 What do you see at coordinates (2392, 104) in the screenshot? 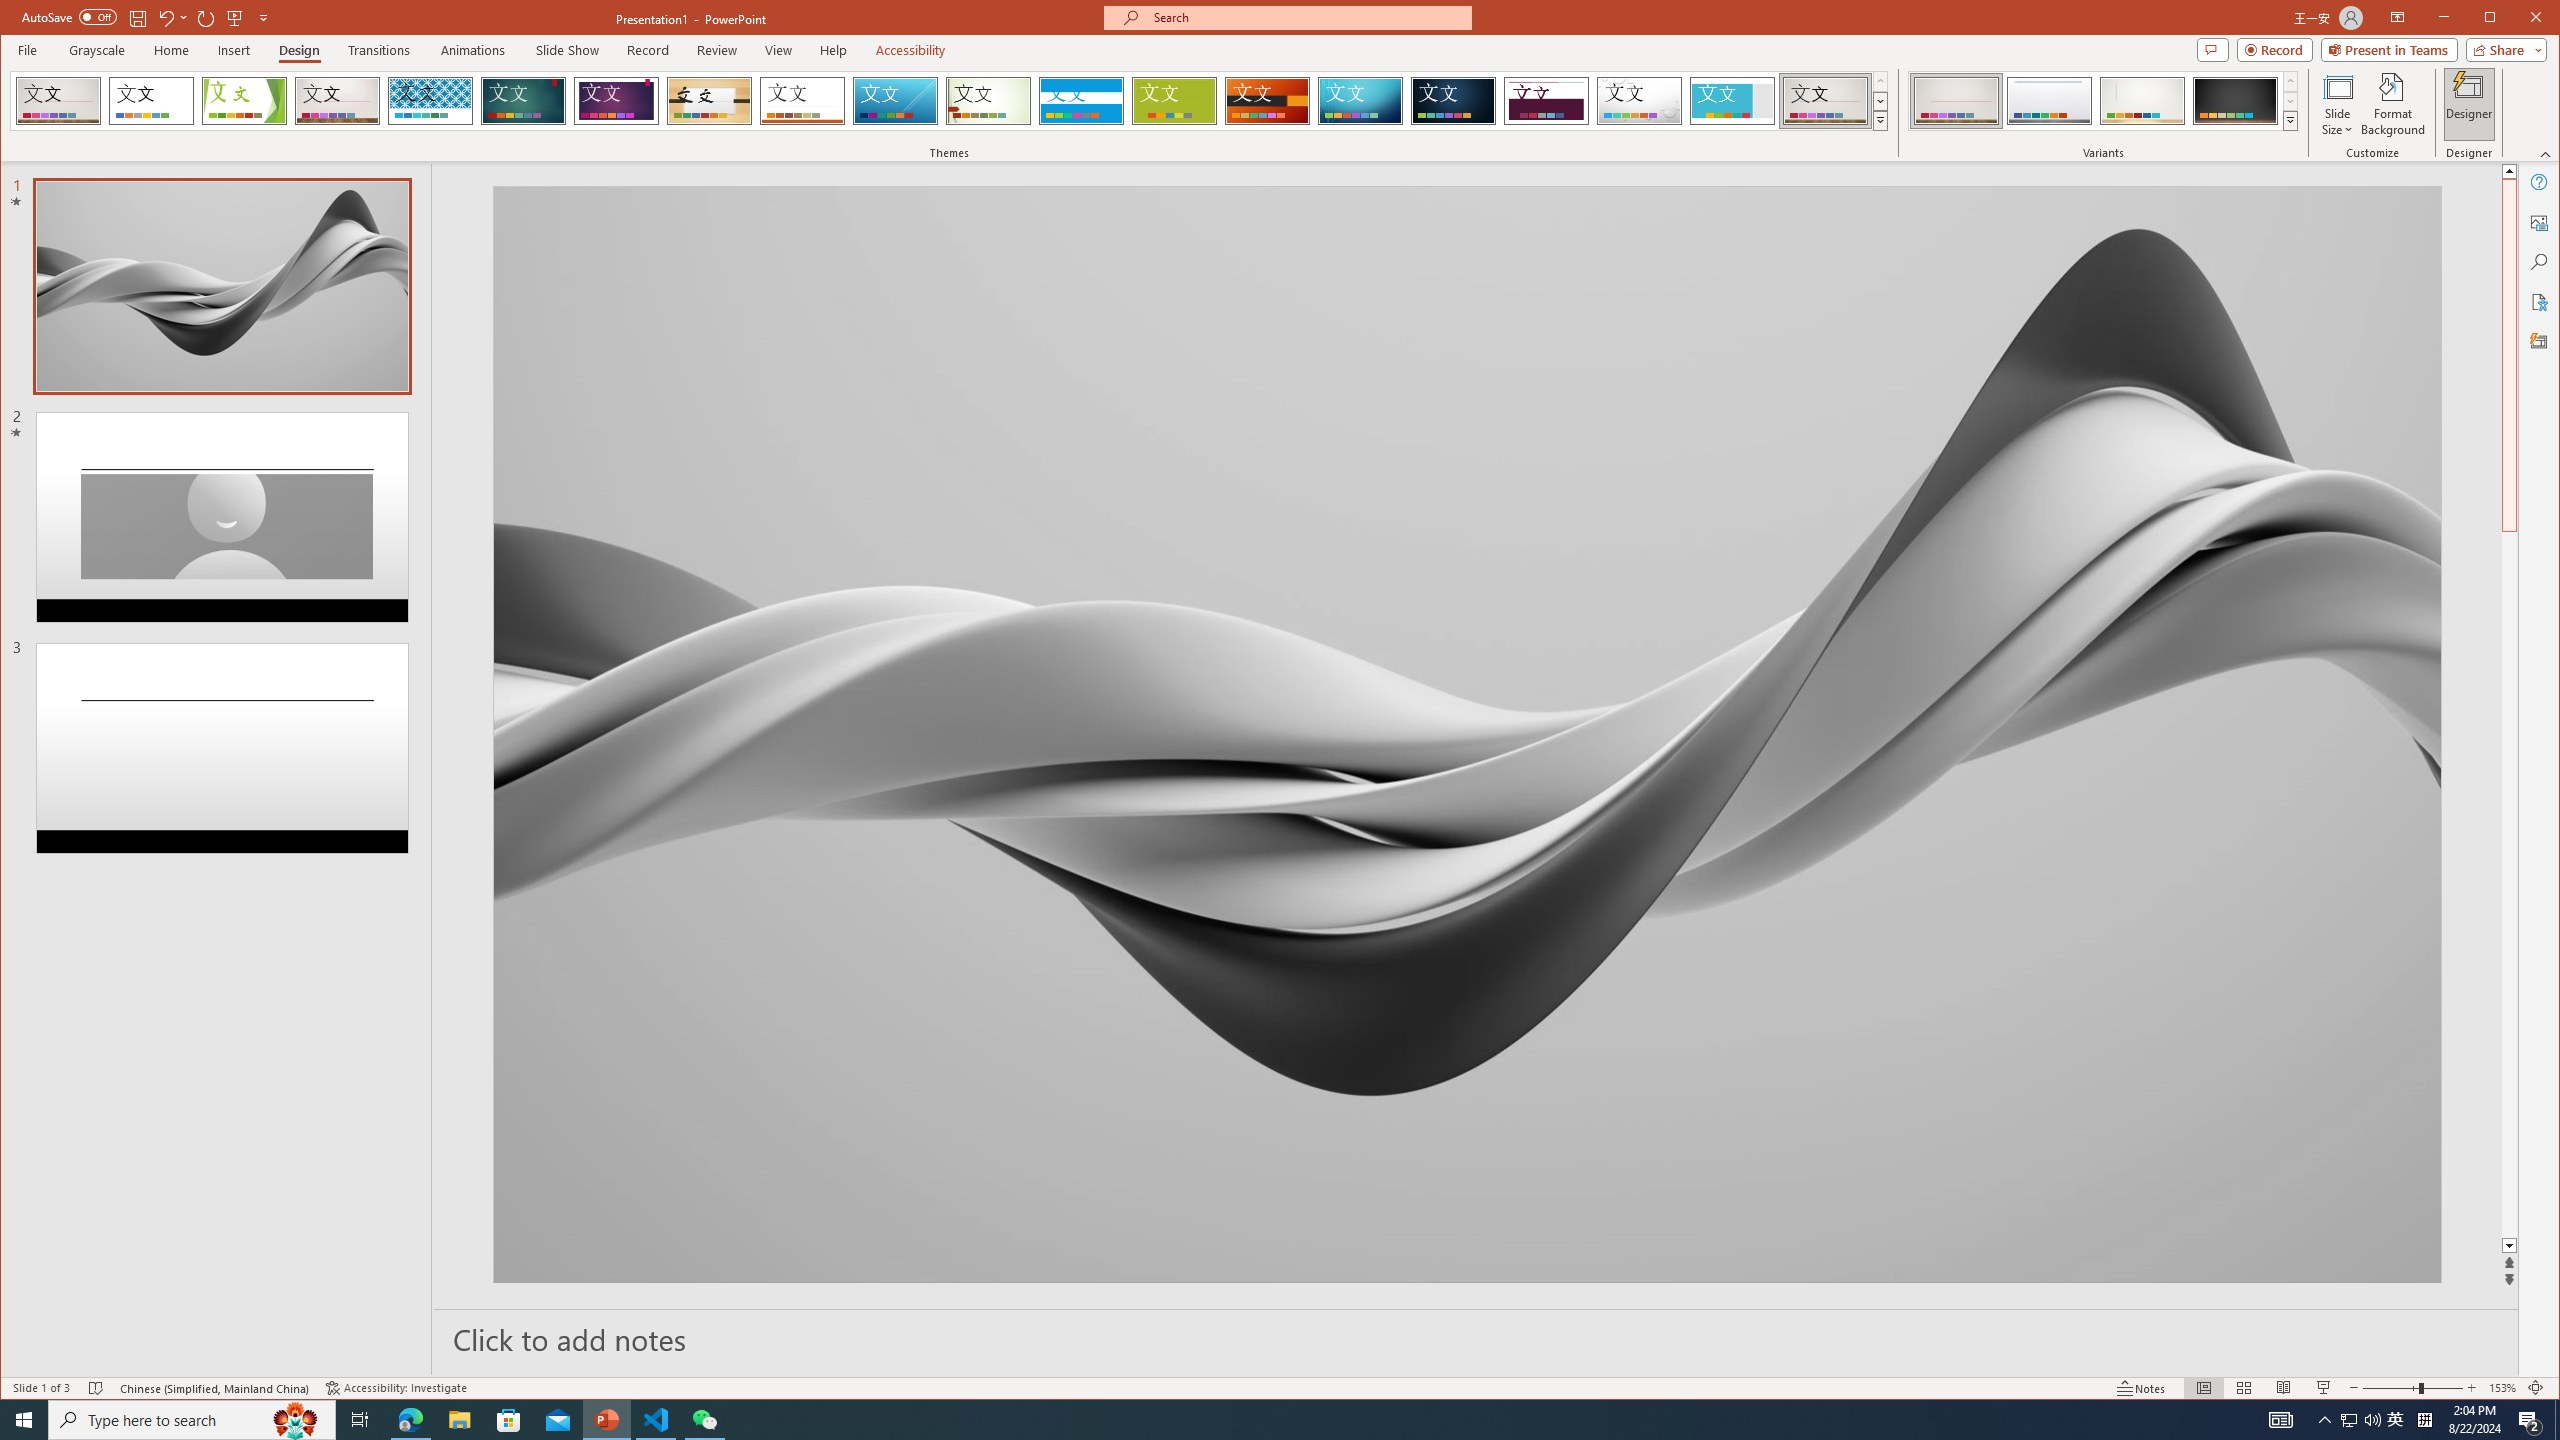
I see `Format Background` at bounding box center [2392, 104].